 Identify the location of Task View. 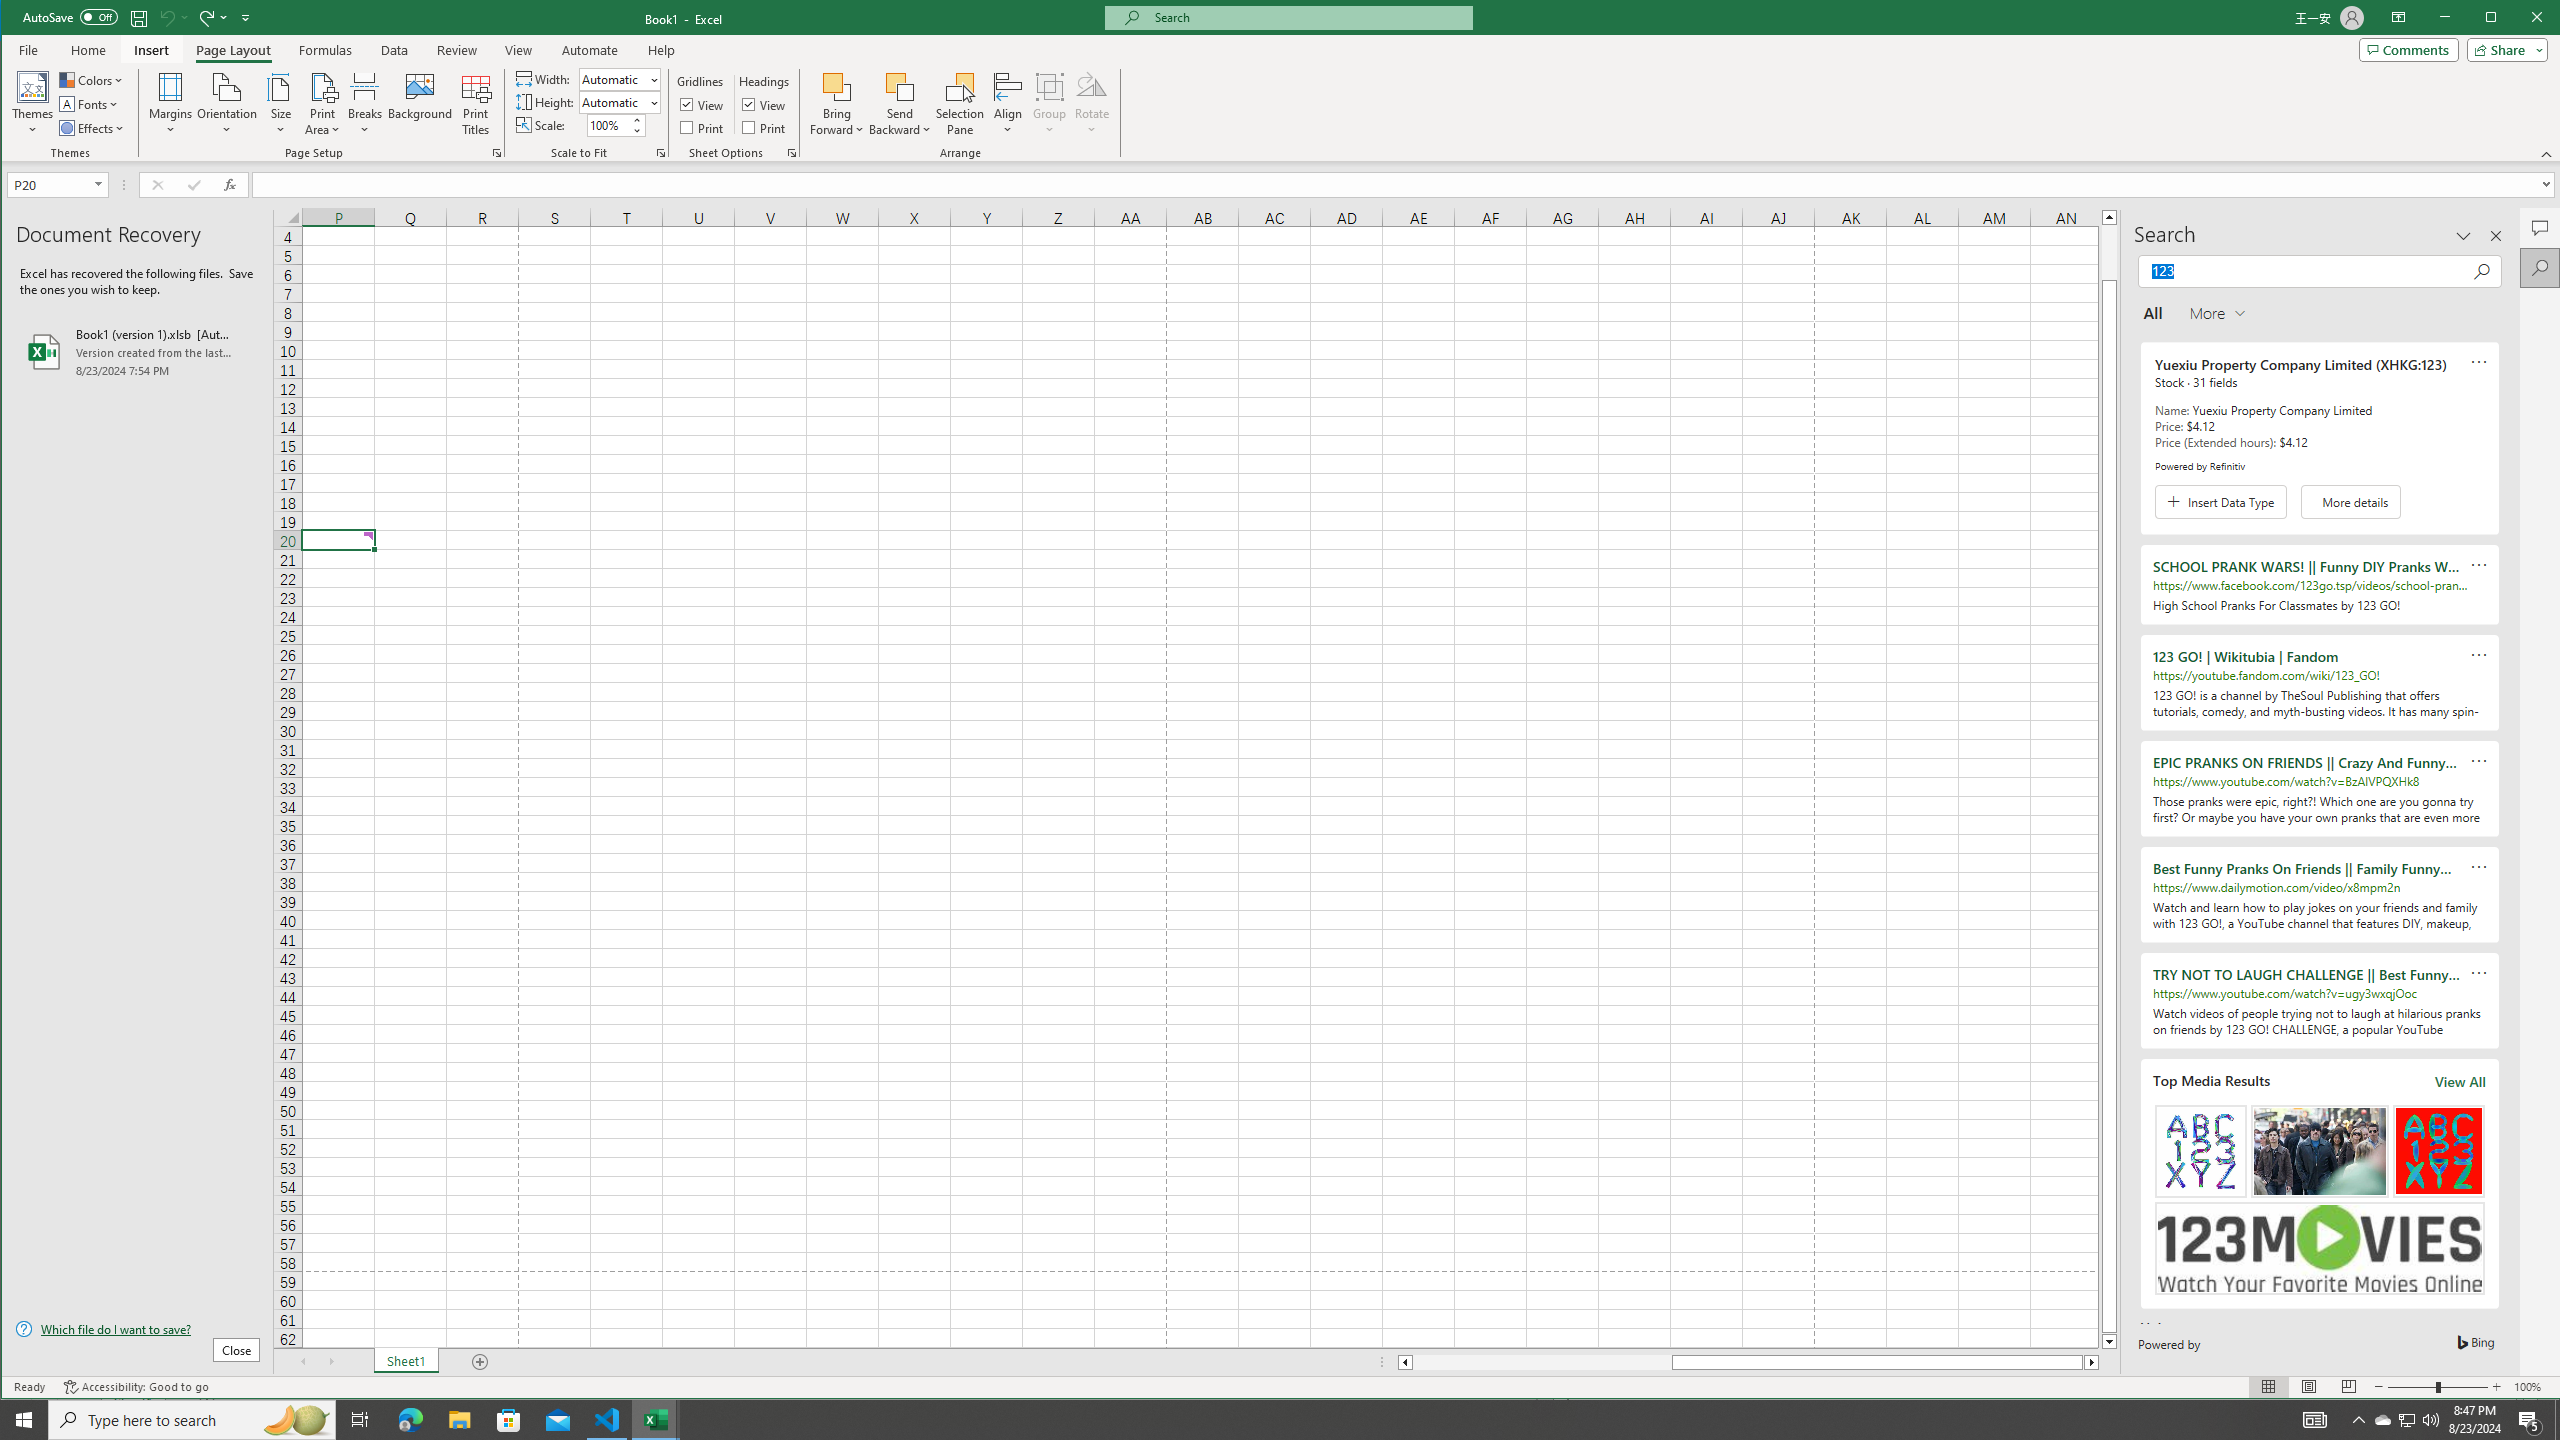
(360, 1420).